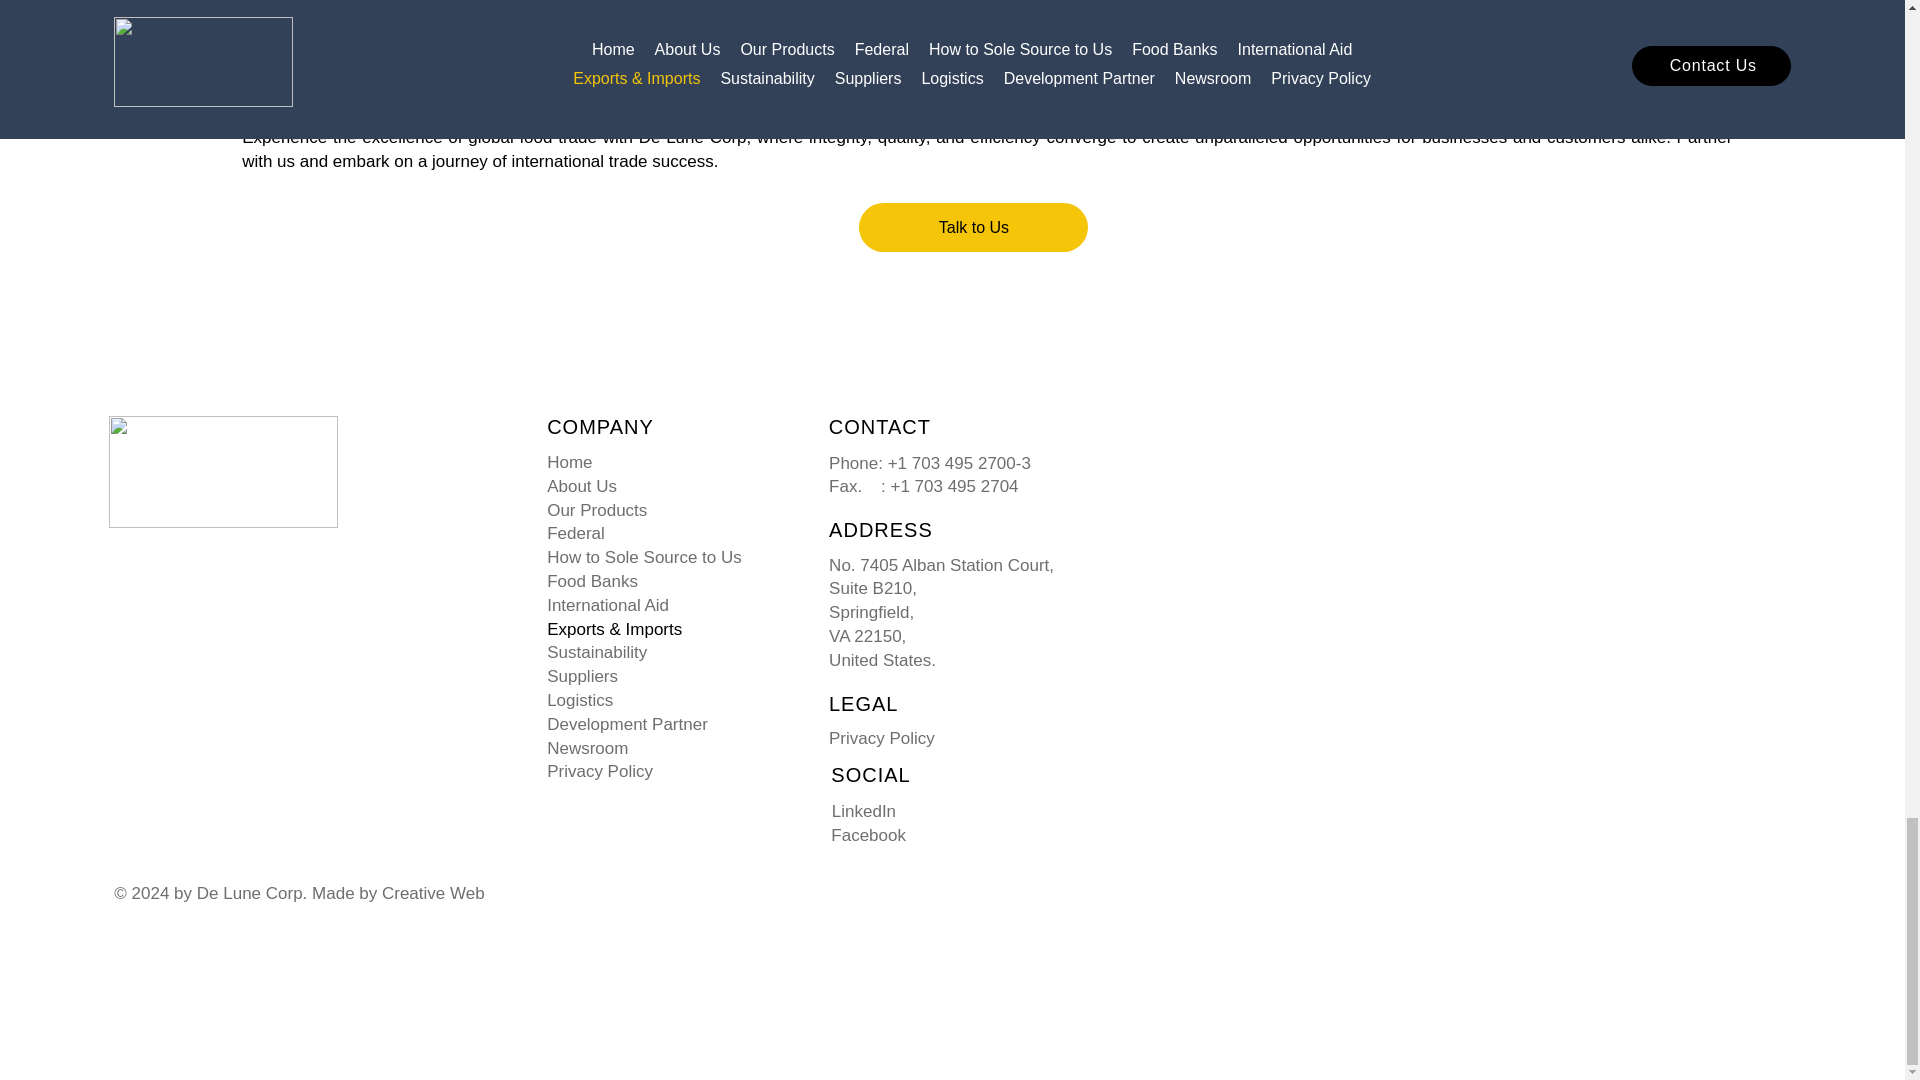  What do you see at coordinates (667, 510) in the screenshot?
I see `Our Products` at bounding box center [667, 510].